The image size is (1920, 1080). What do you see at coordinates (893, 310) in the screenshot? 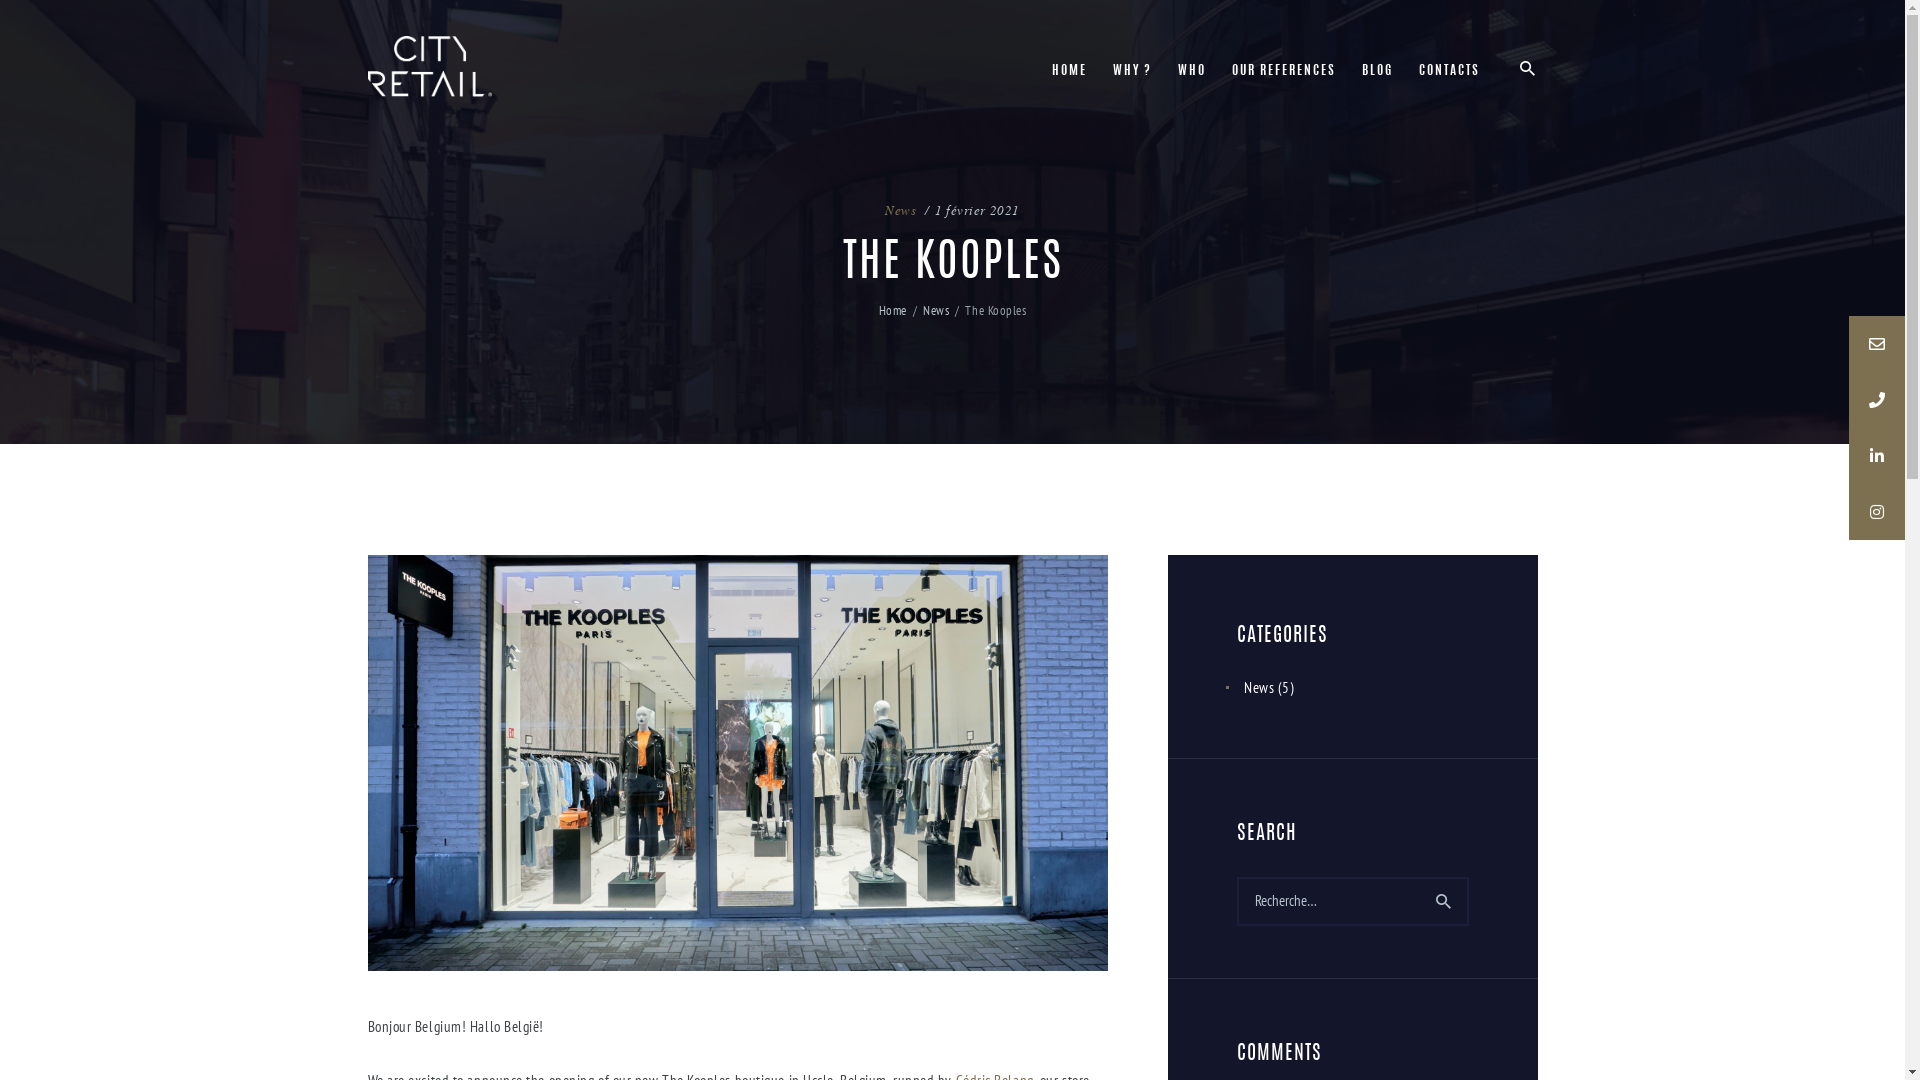
I see `Home` at bounding box center [893, 310].